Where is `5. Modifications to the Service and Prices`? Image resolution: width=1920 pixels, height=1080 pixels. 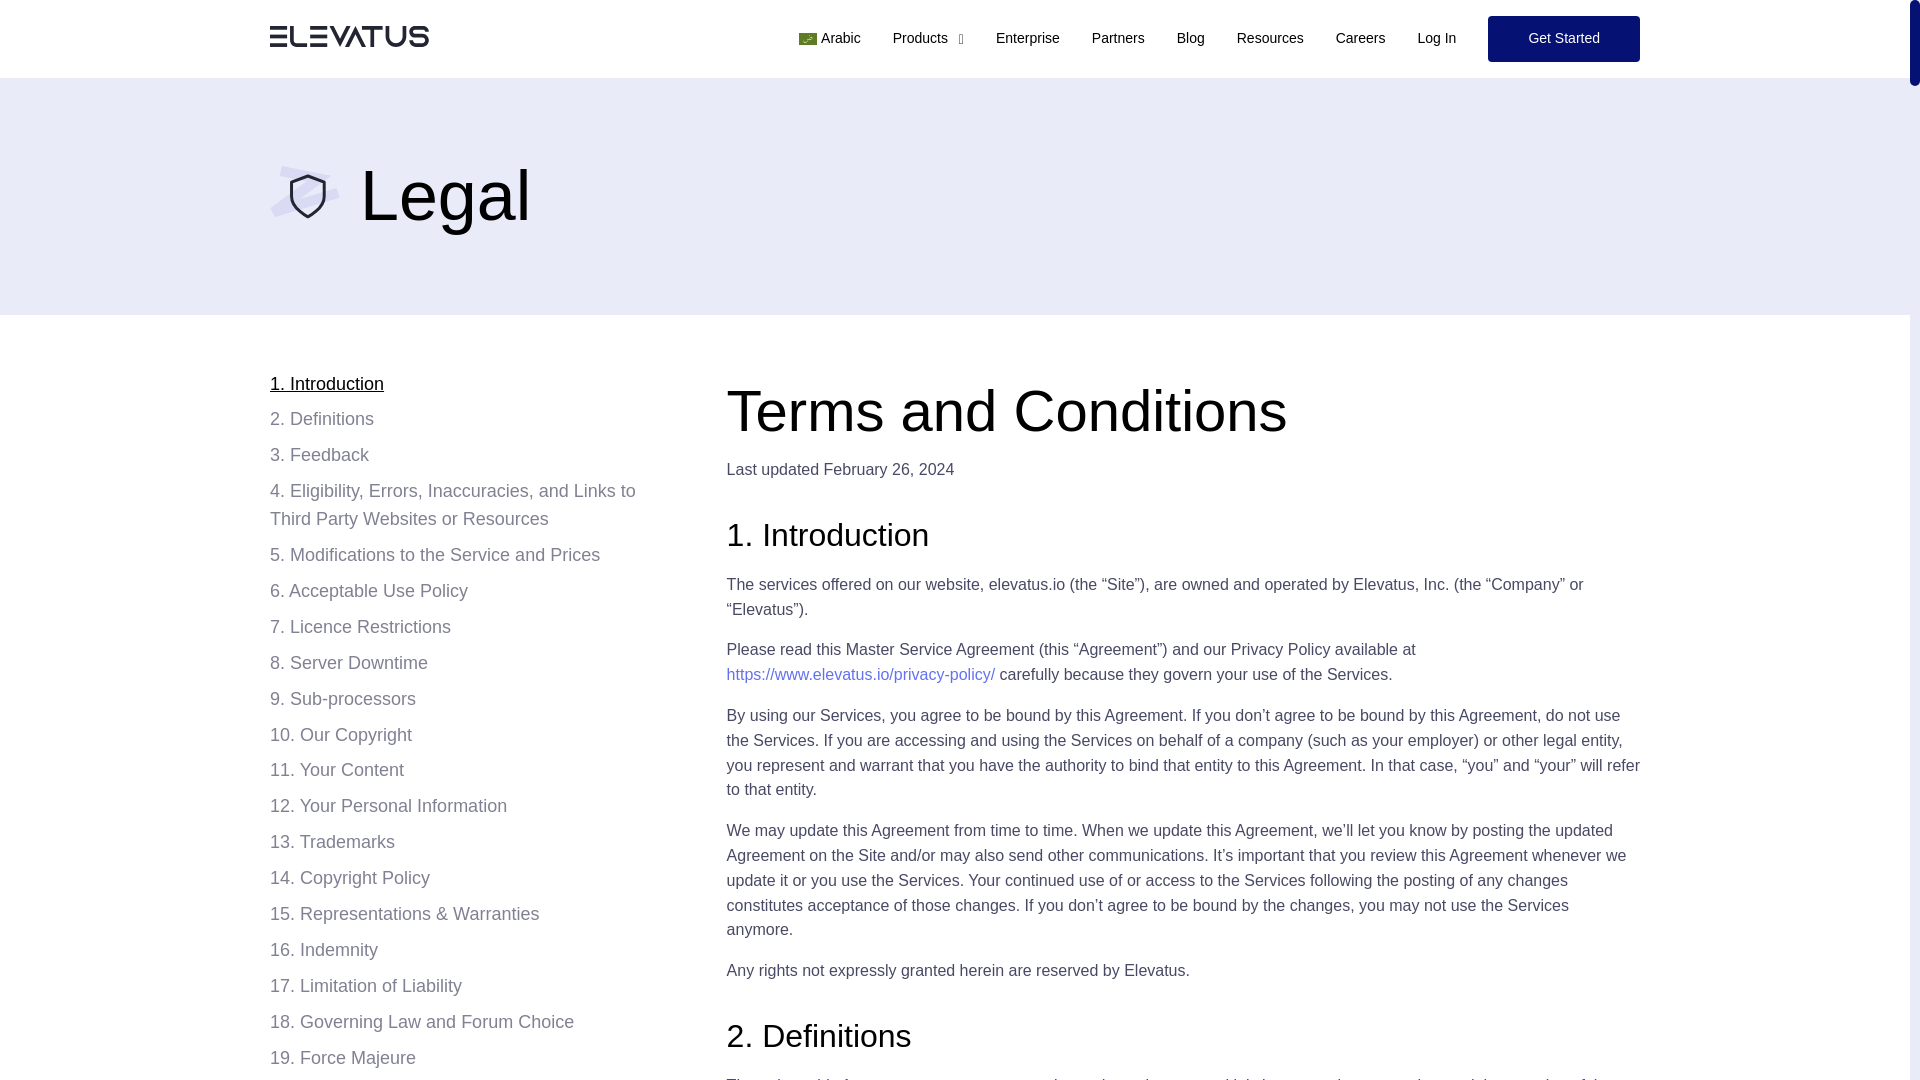
5. Modifications to the Service and Prices is located at coordinates (474, 556).